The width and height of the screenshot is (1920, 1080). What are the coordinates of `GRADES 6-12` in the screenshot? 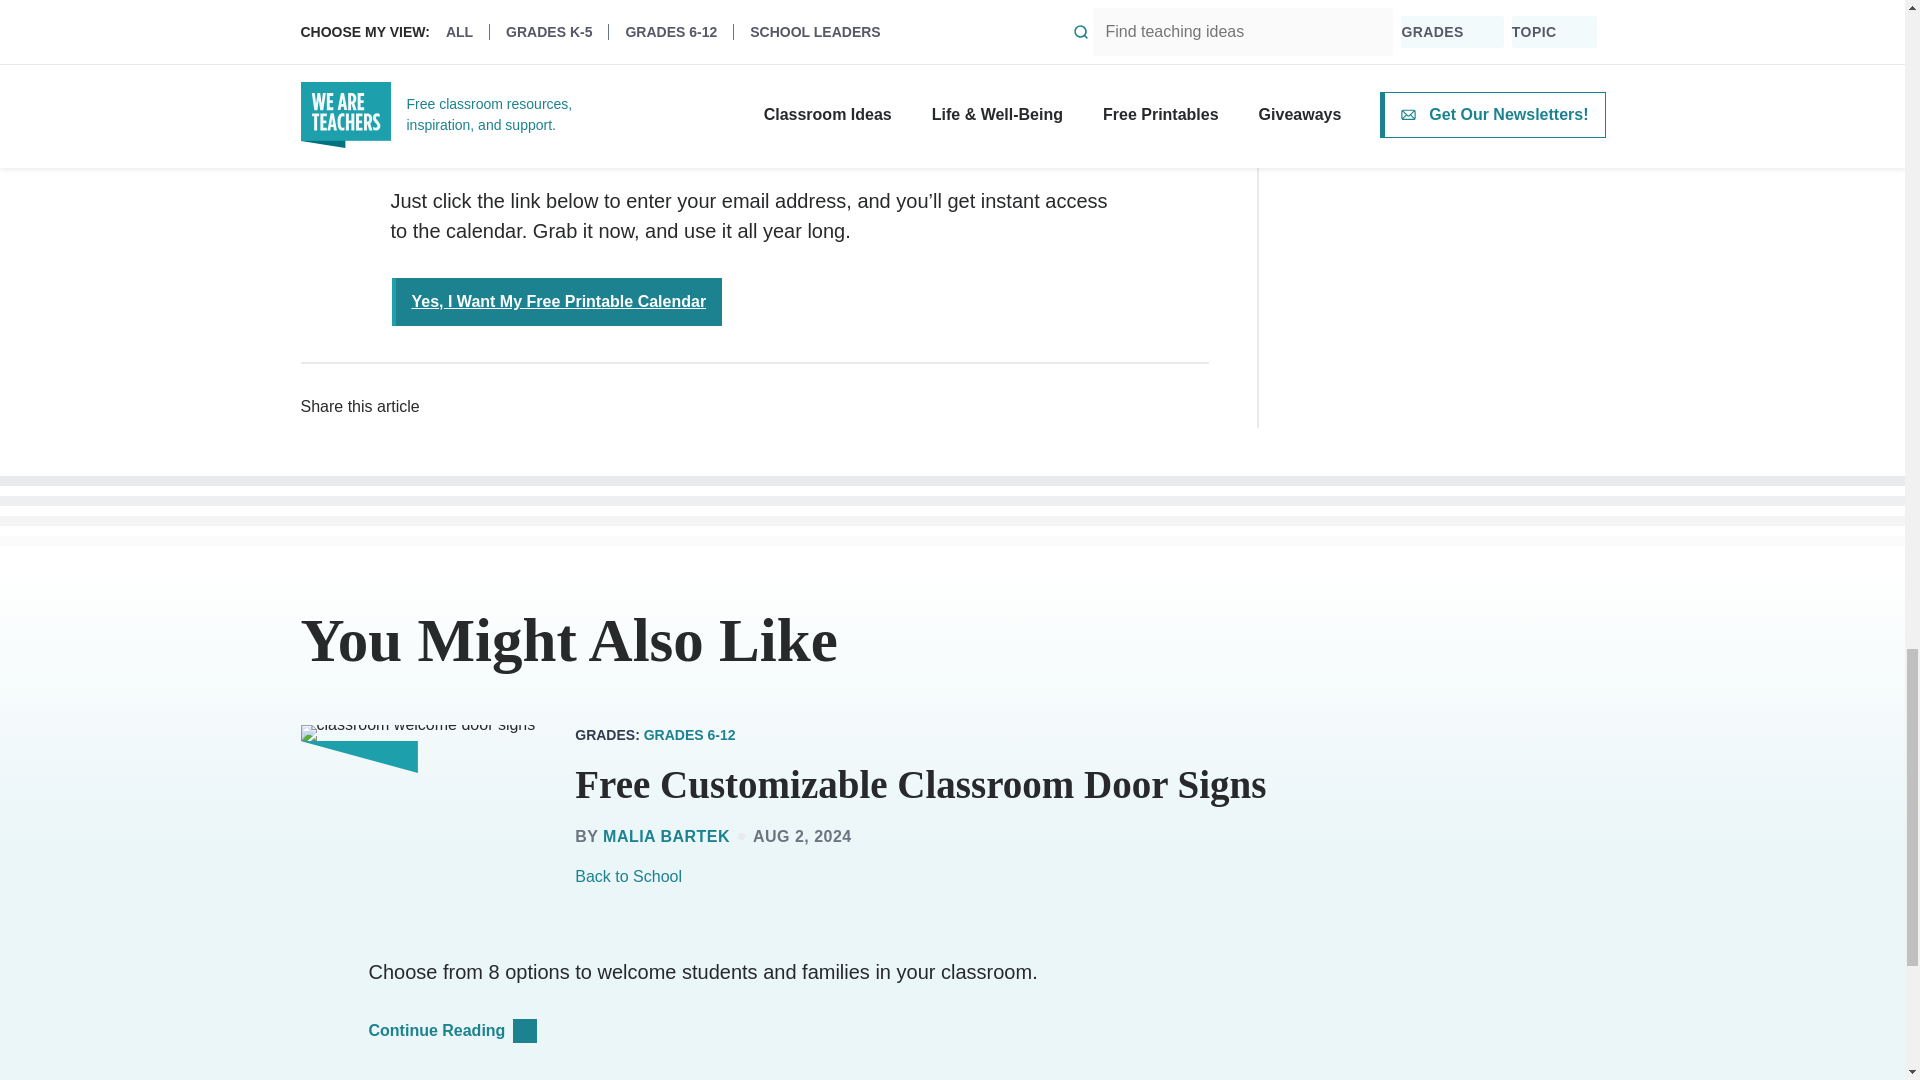 It's located at (689, 734).